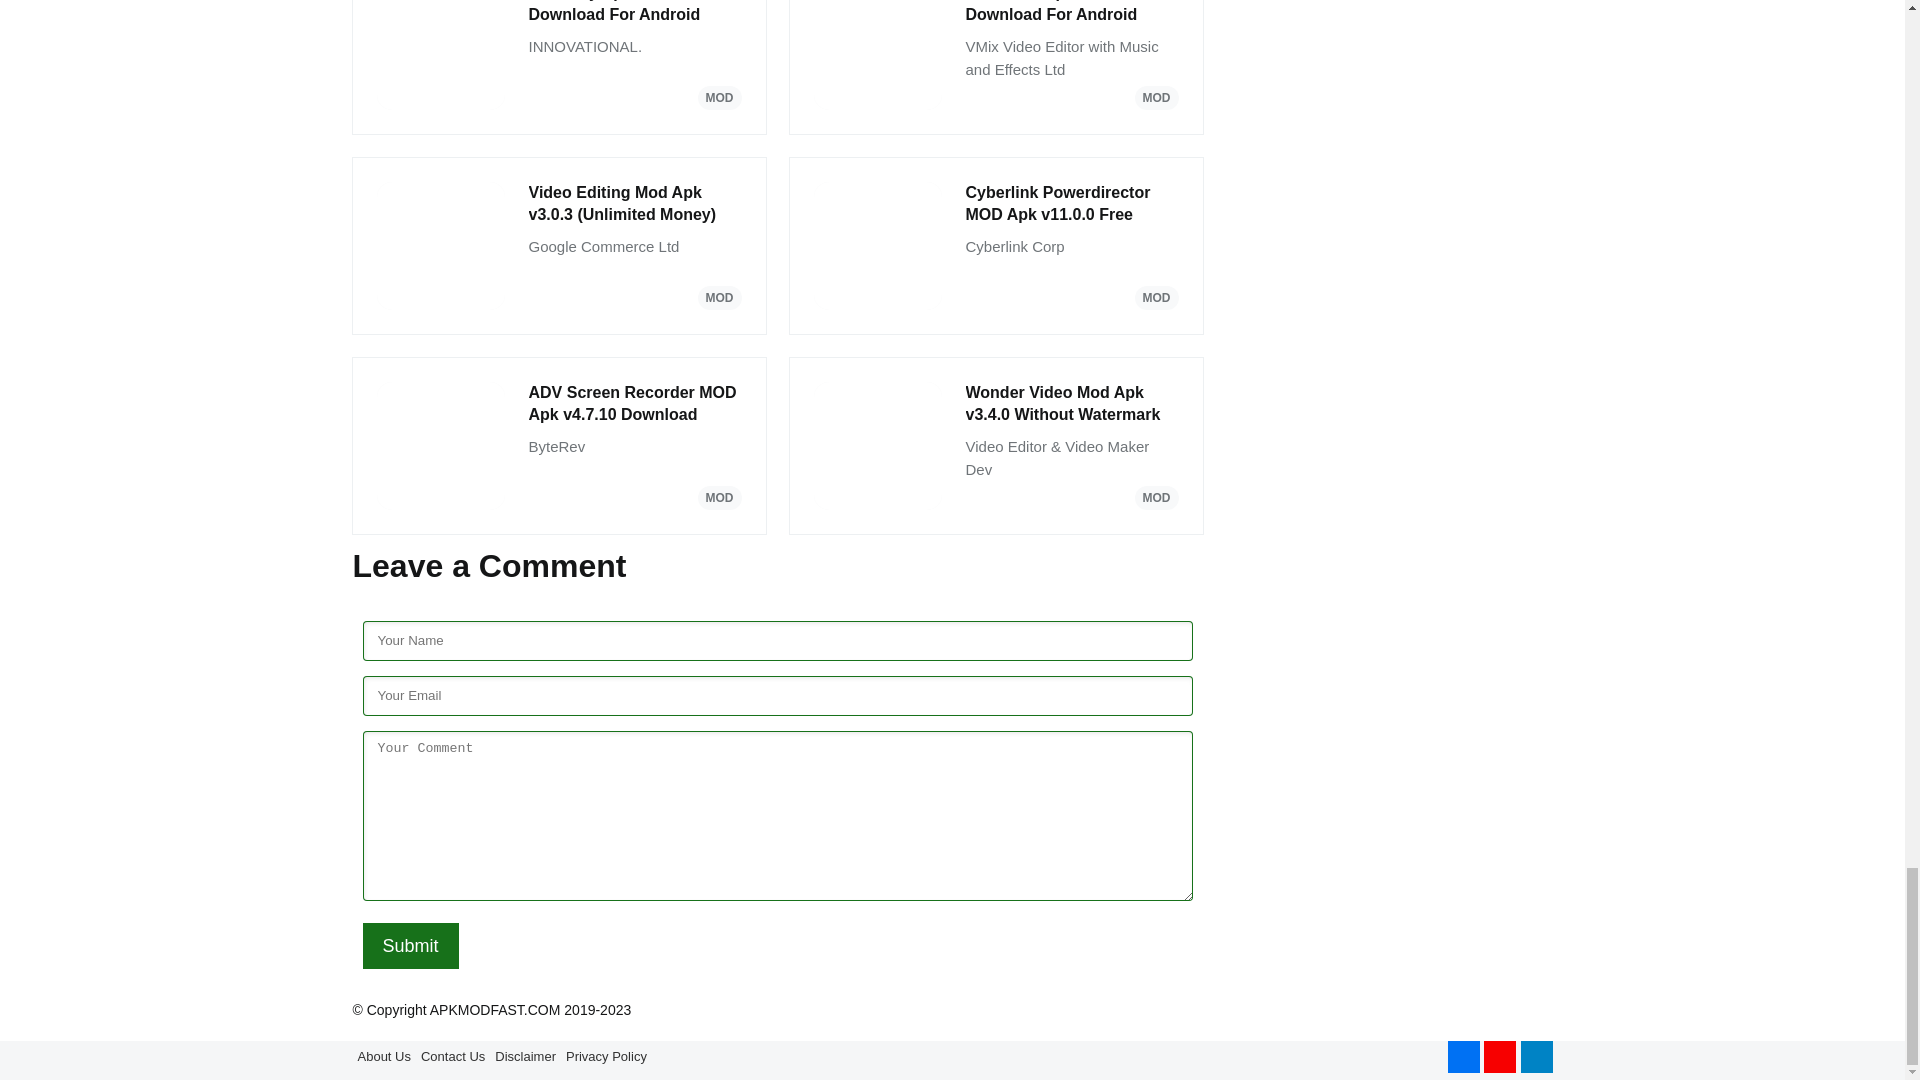  I want to click on ADV Screen Recorder MOD Apk v4.7.10 Download, so click(634, 404).